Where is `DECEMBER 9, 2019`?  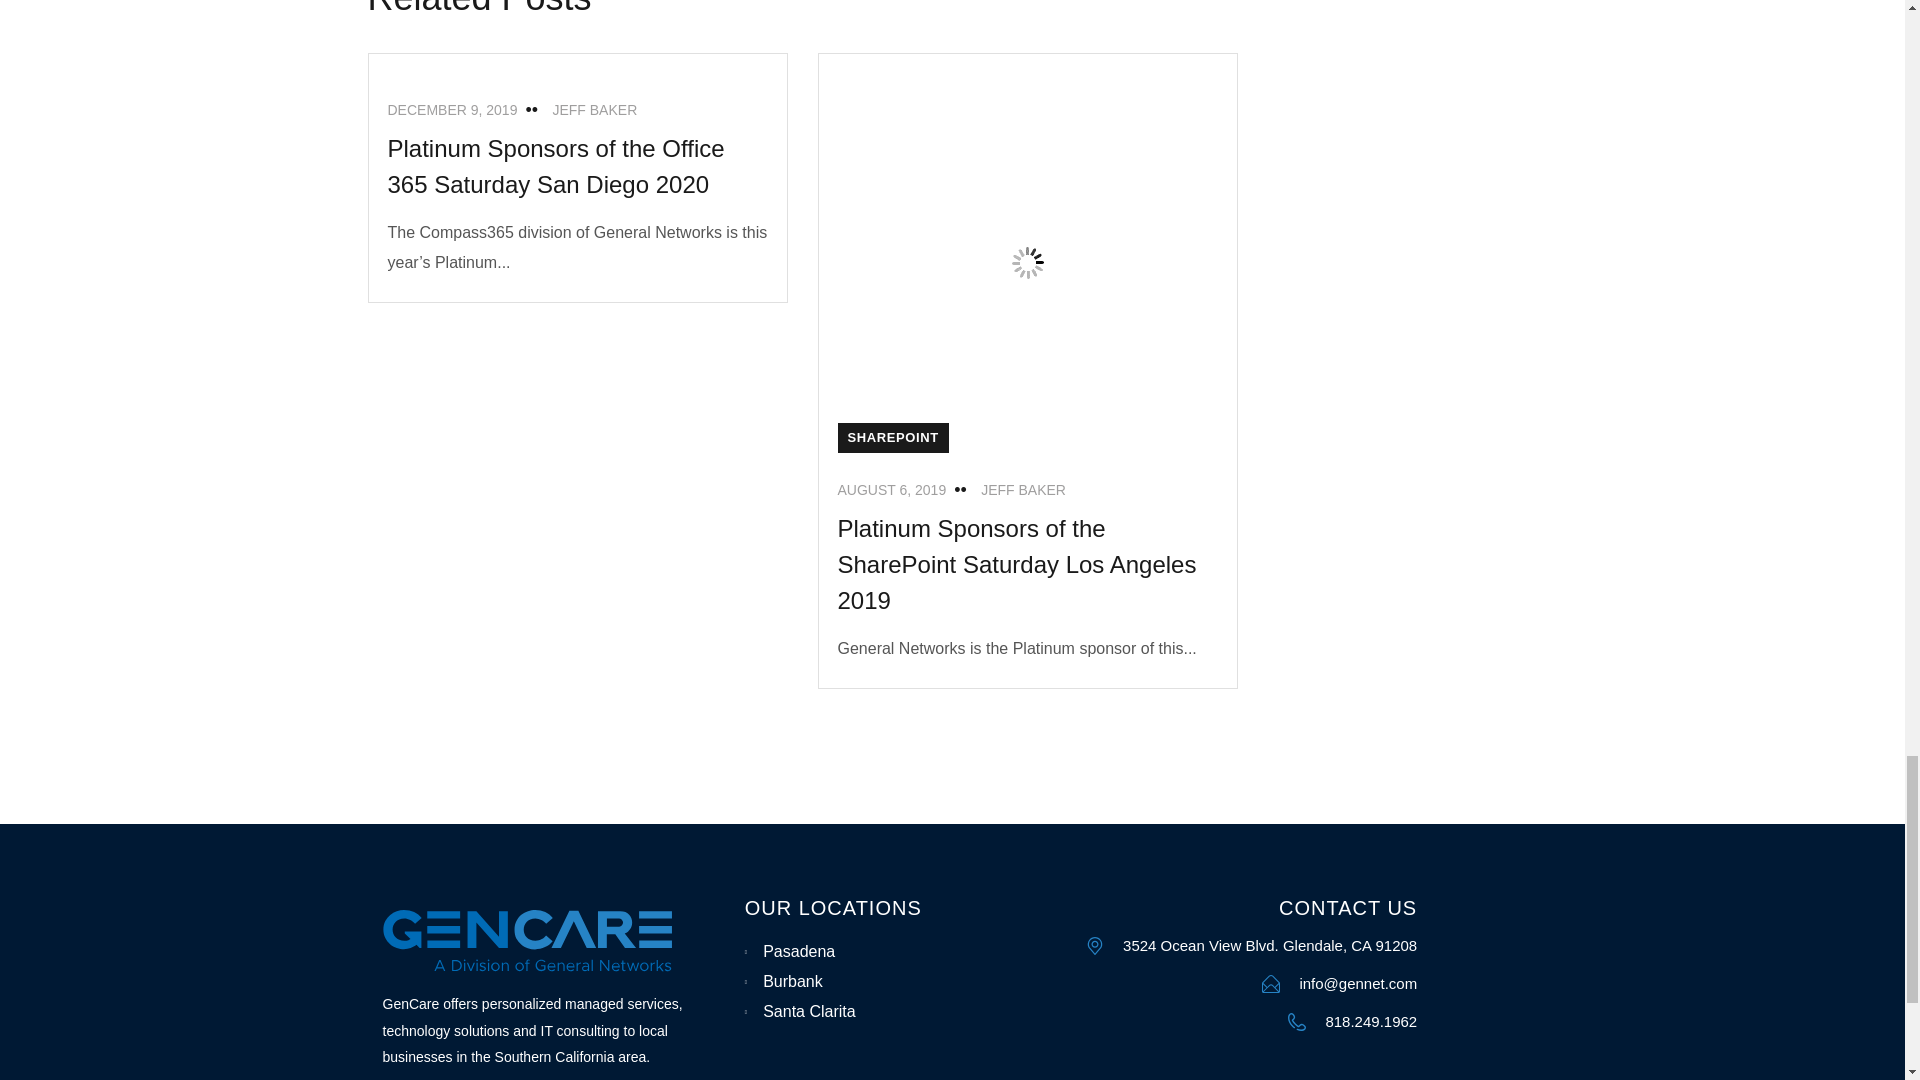
DECEMBER 9, 2019 is located at coordinates (452, 109).